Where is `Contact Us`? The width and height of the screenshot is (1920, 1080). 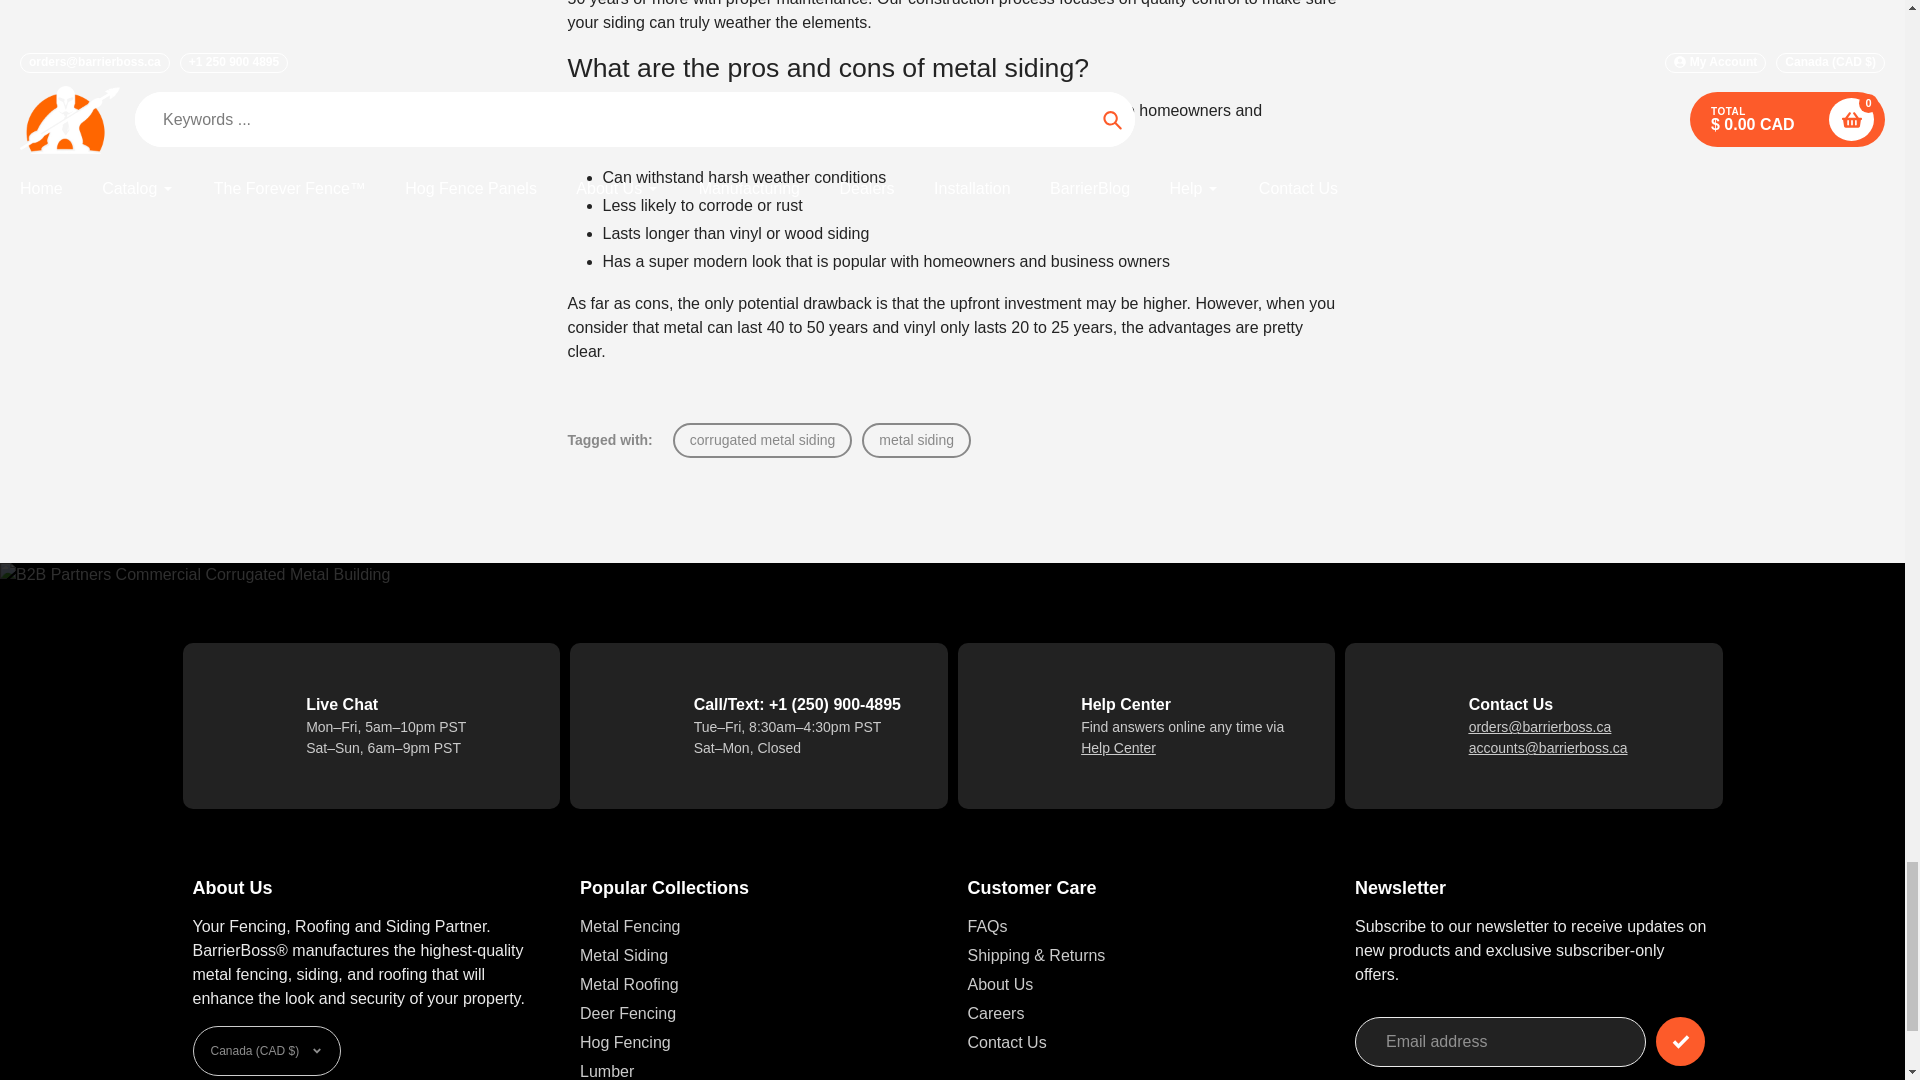
Contact Us is located at coordinates (1540, 727).